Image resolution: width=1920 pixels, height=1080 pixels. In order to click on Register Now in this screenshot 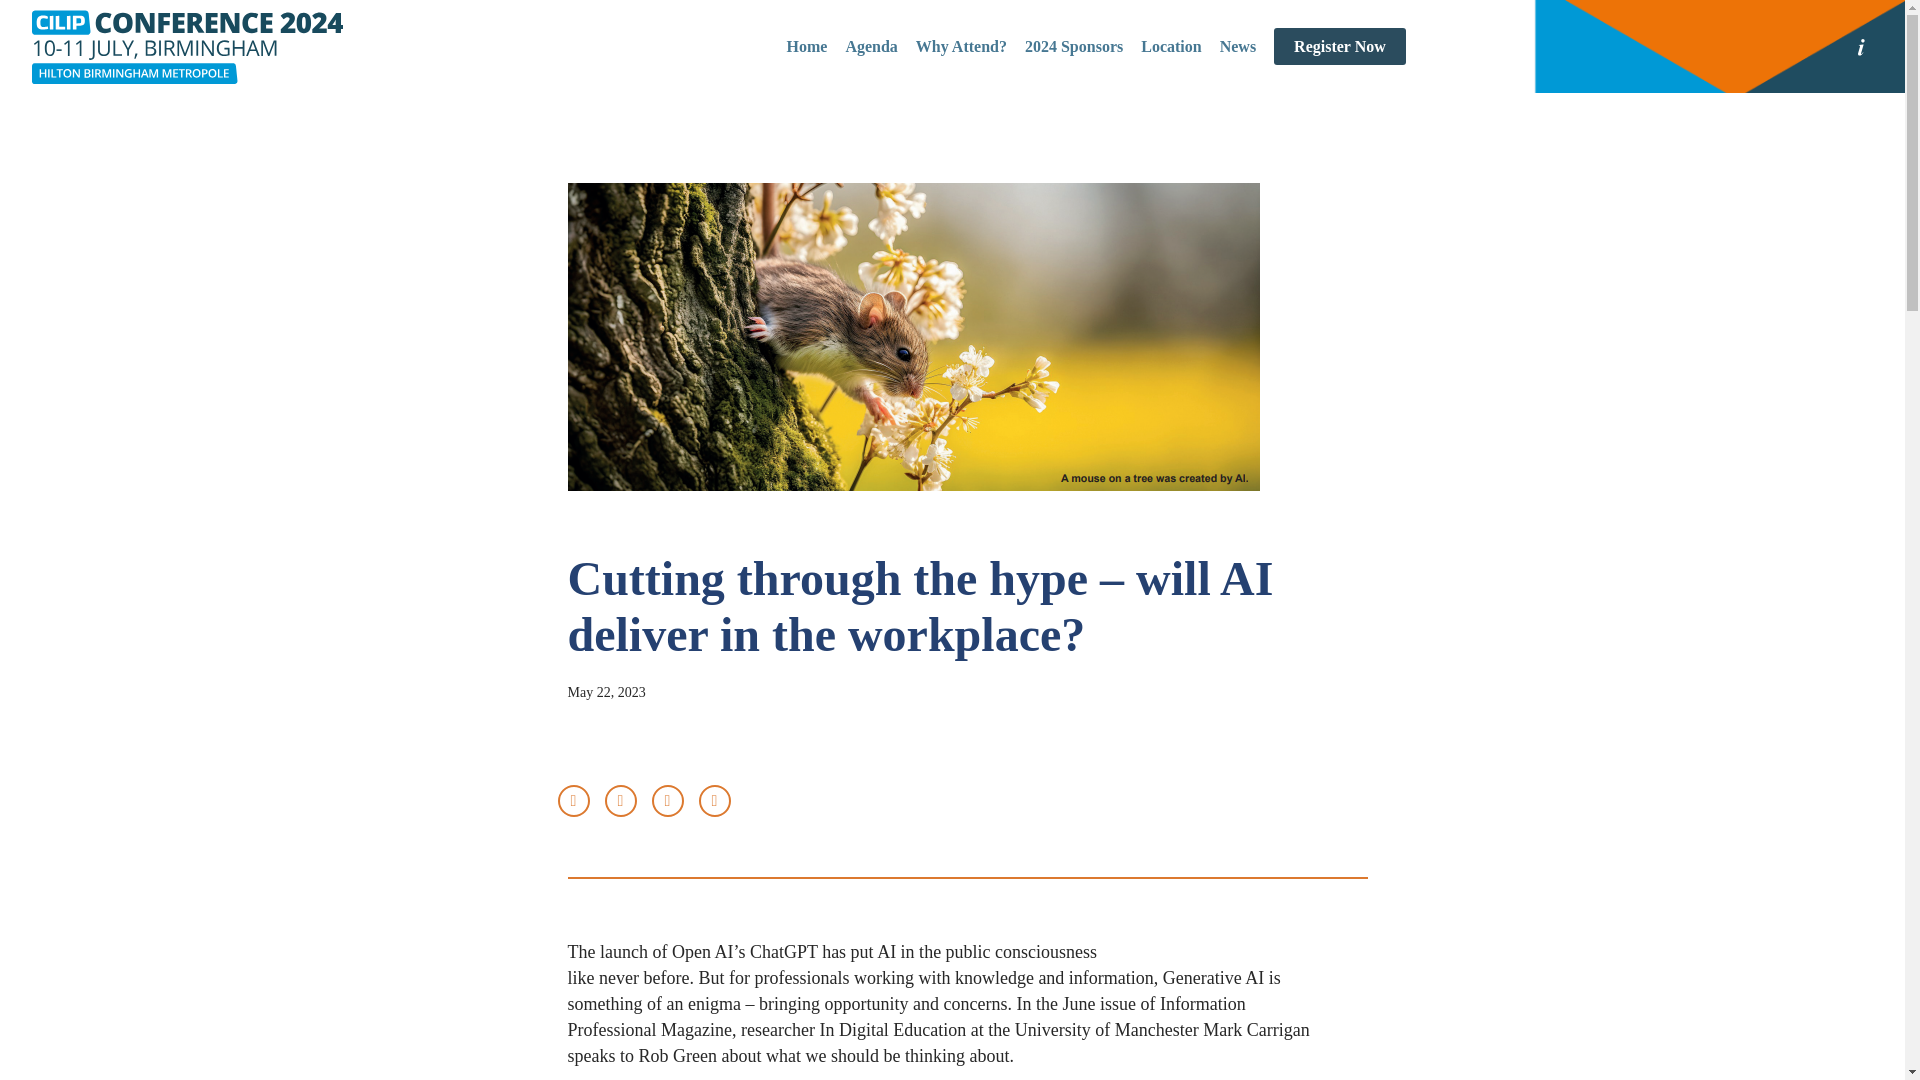, I will do `click(1340, 46)`.